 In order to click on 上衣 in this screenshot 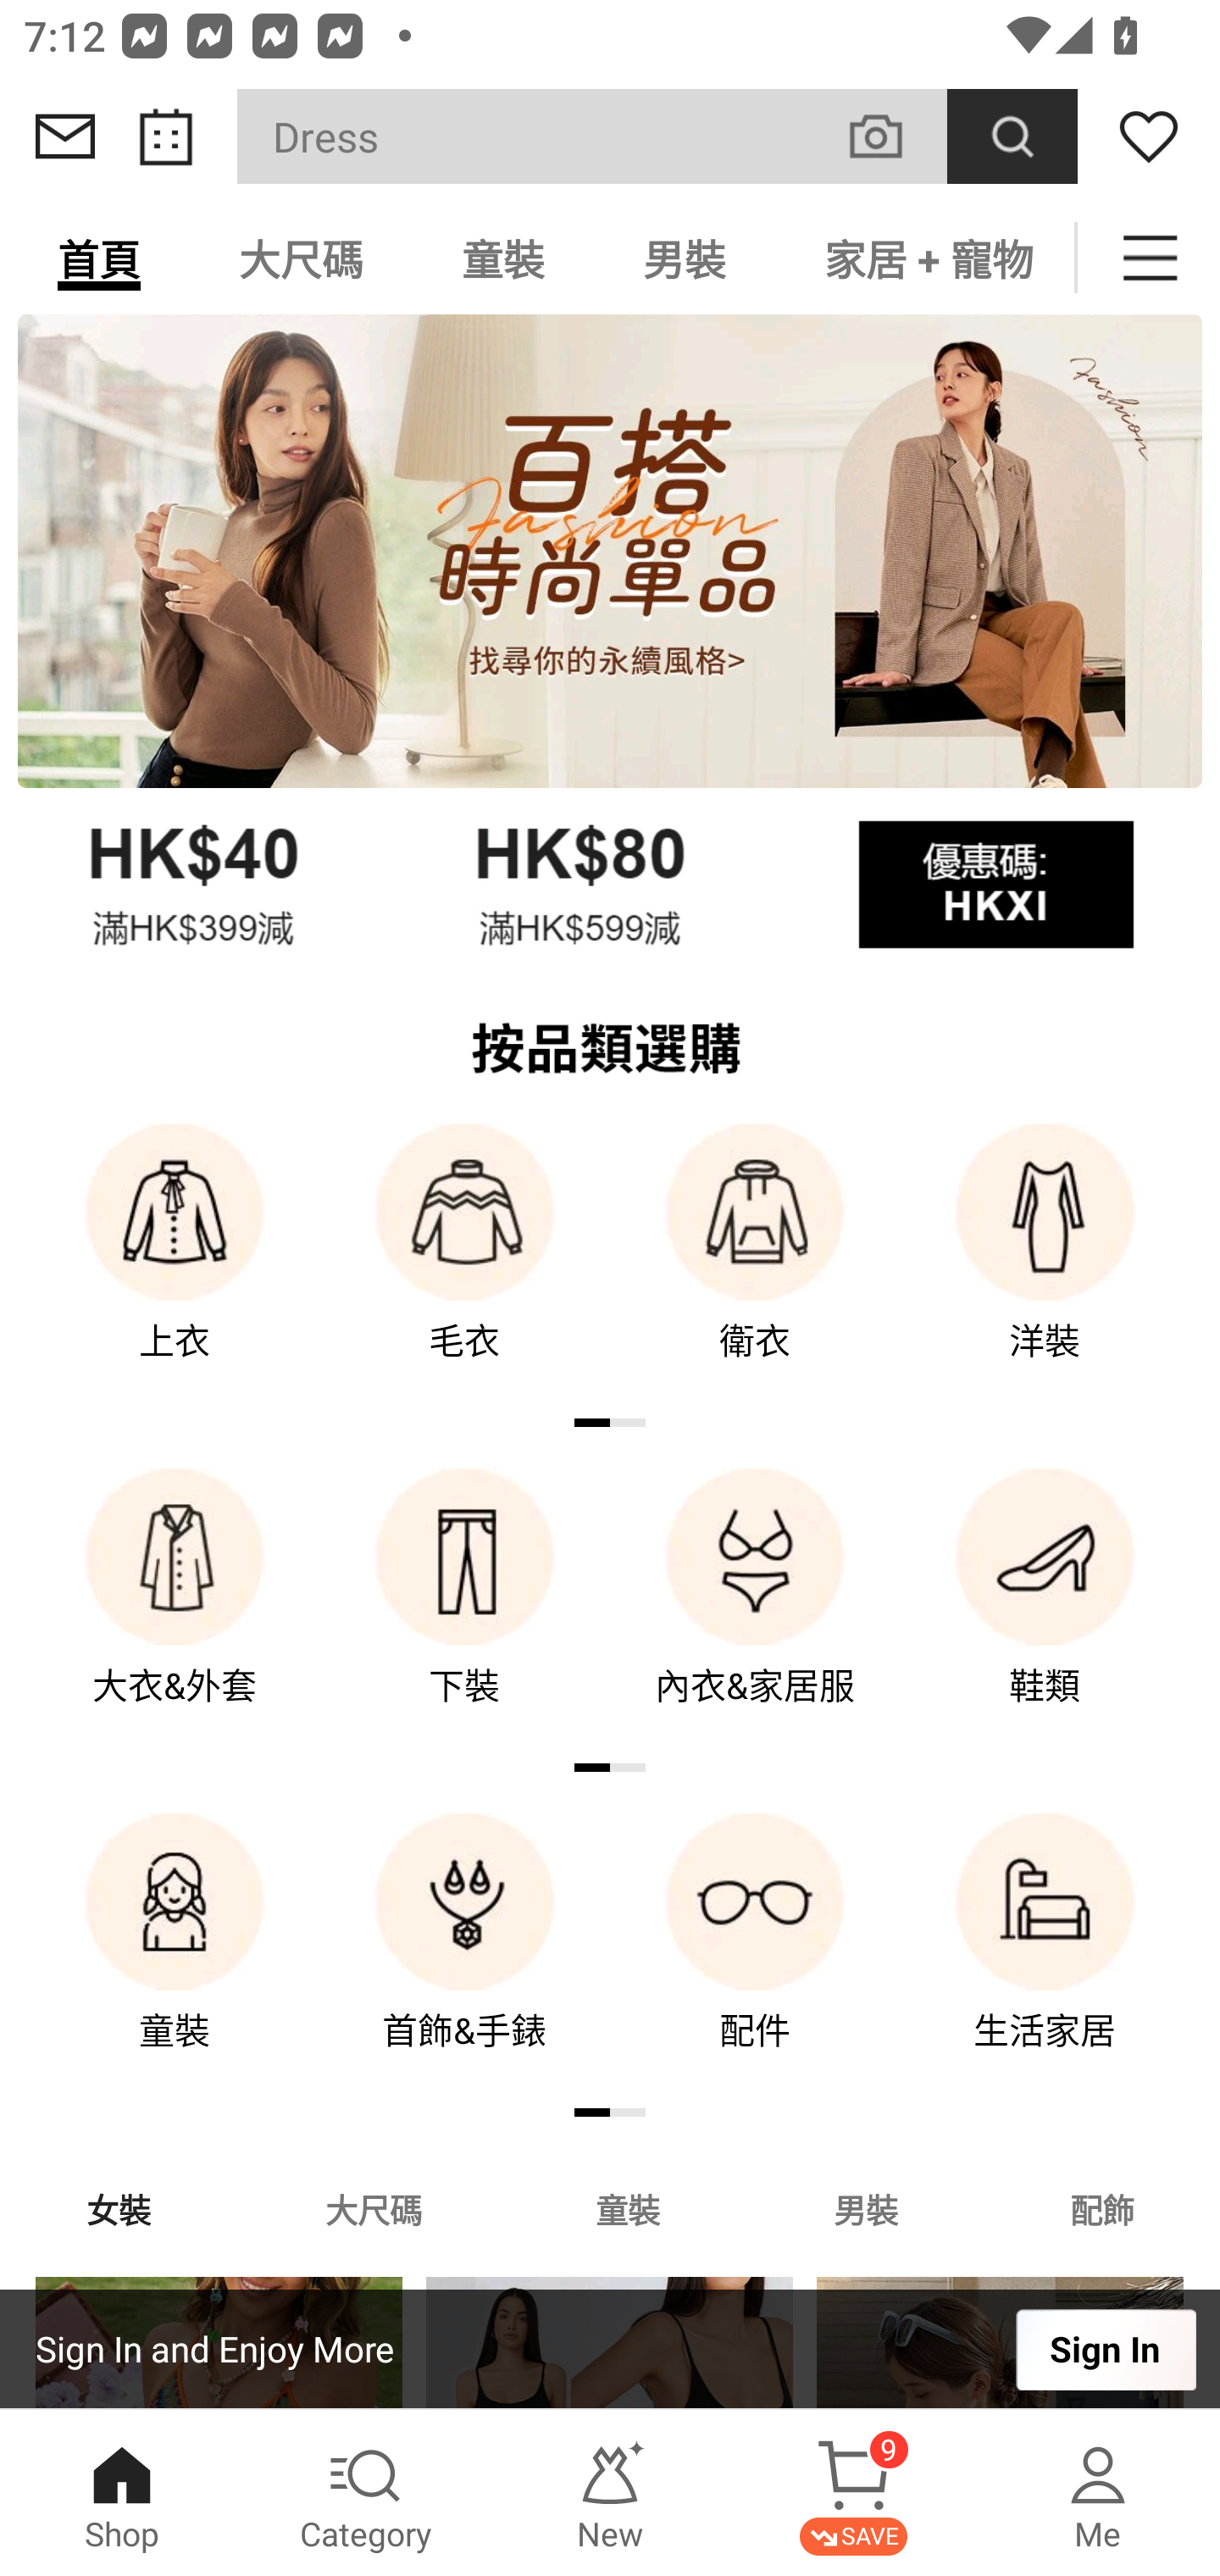, I will do `click(175, 1264)`.